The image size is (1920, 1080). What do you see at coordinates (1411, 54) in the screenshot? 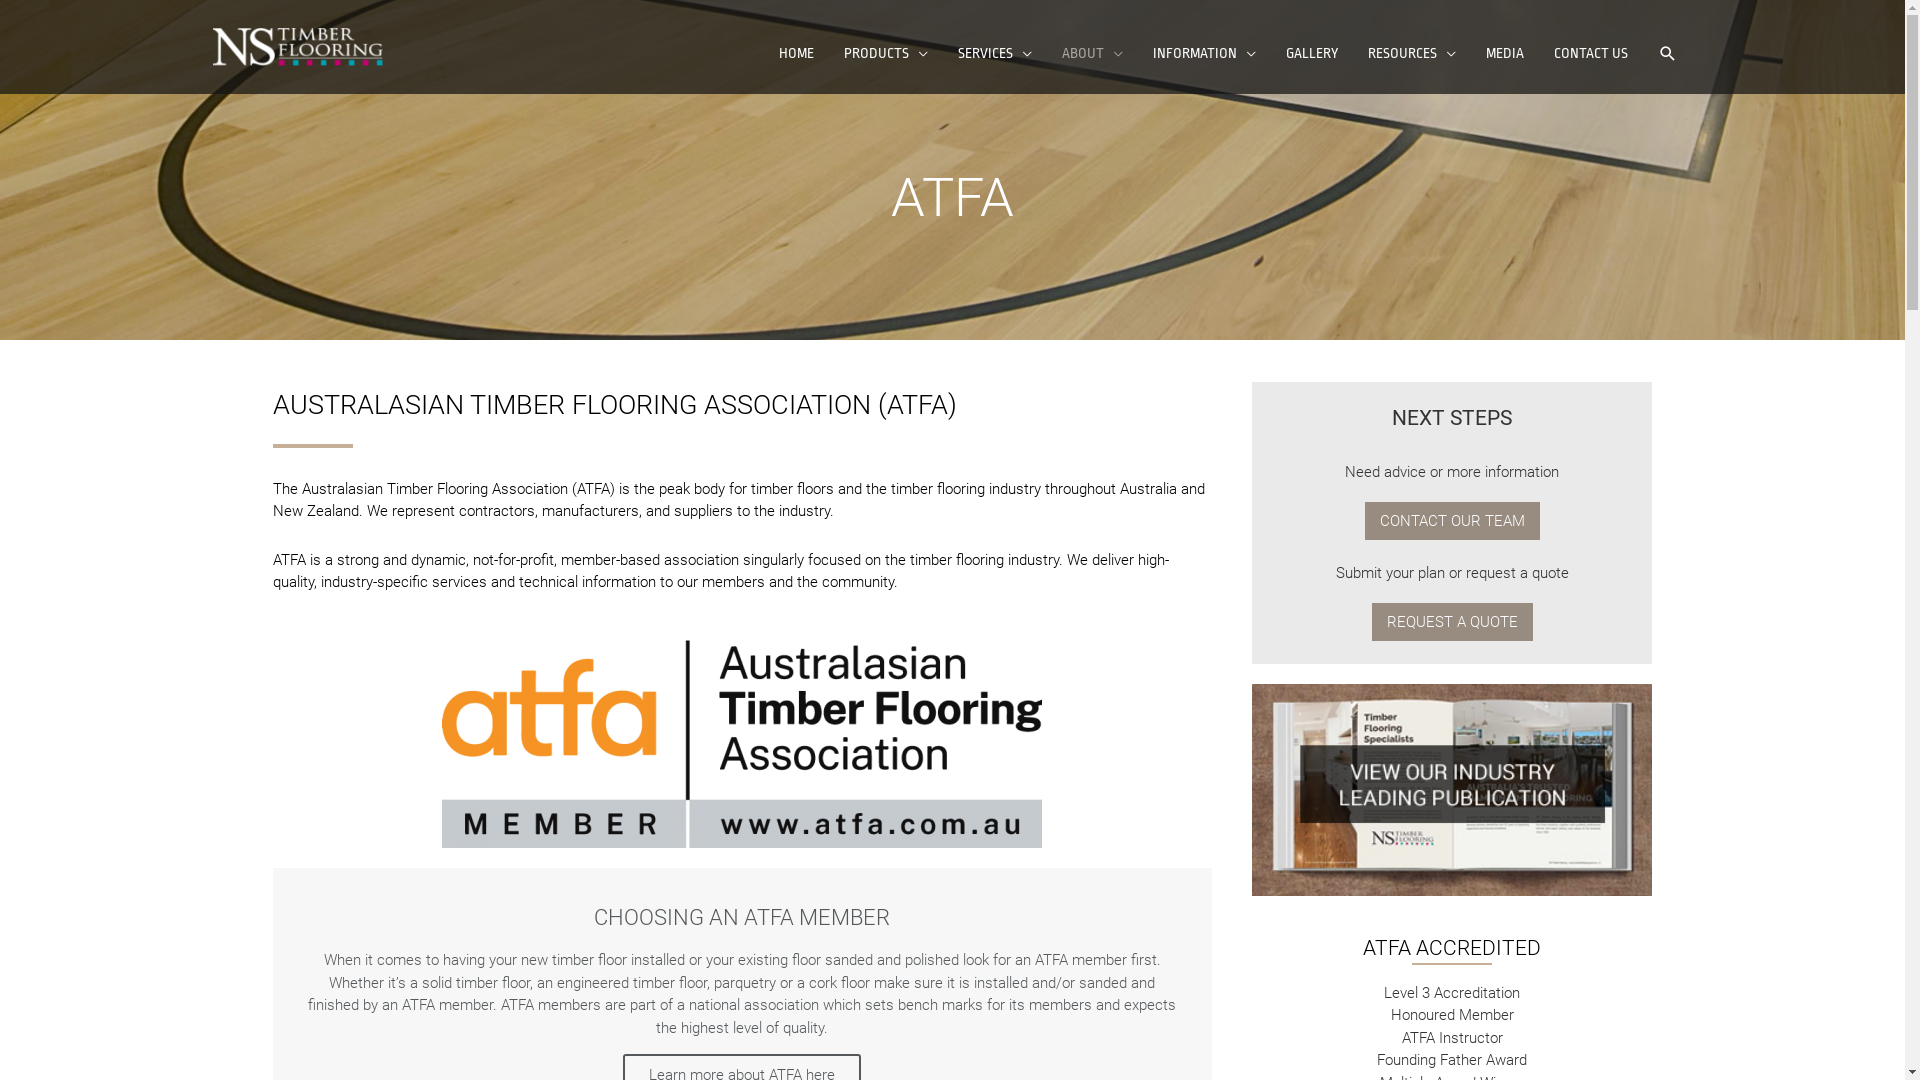
I see `RESOURCES` at bounding box center [1411, 54].